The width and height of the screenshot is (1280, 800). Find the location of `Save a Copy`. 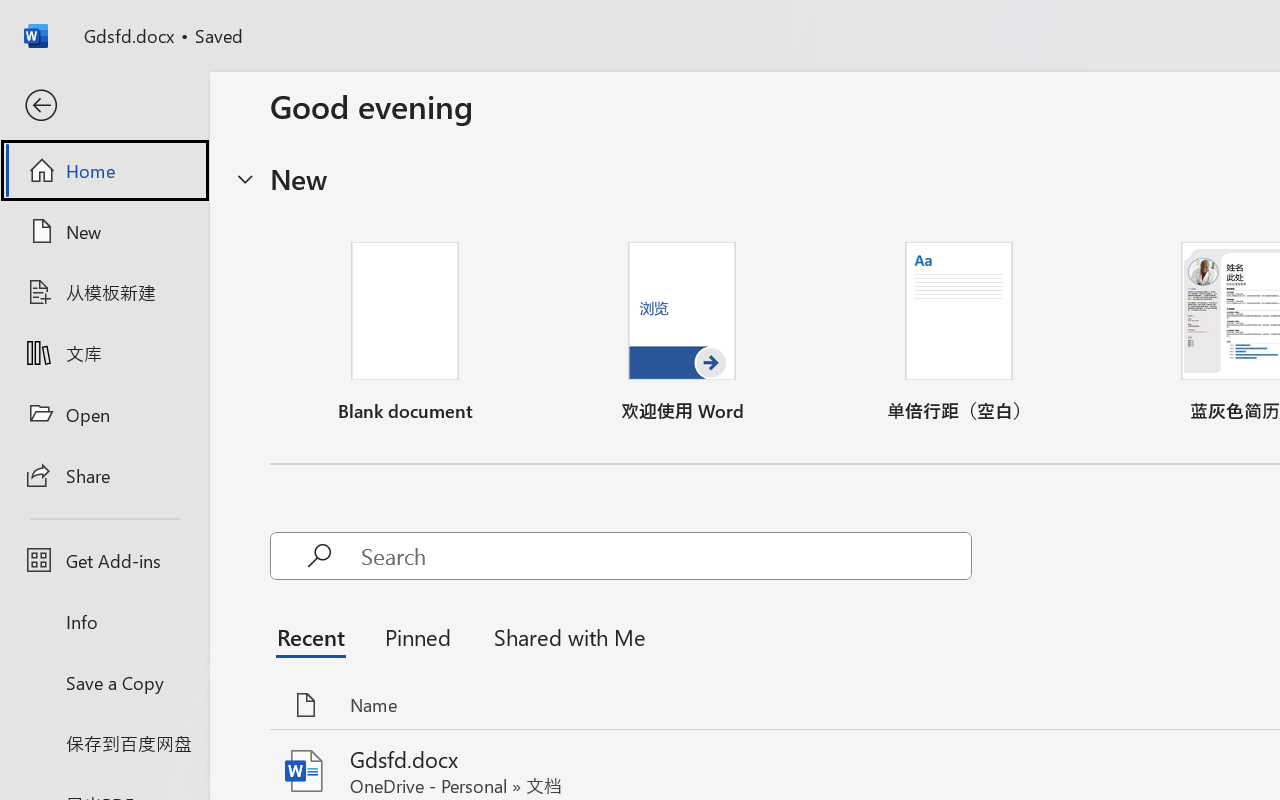

Save a Copy is located at coordinates (104, 682).